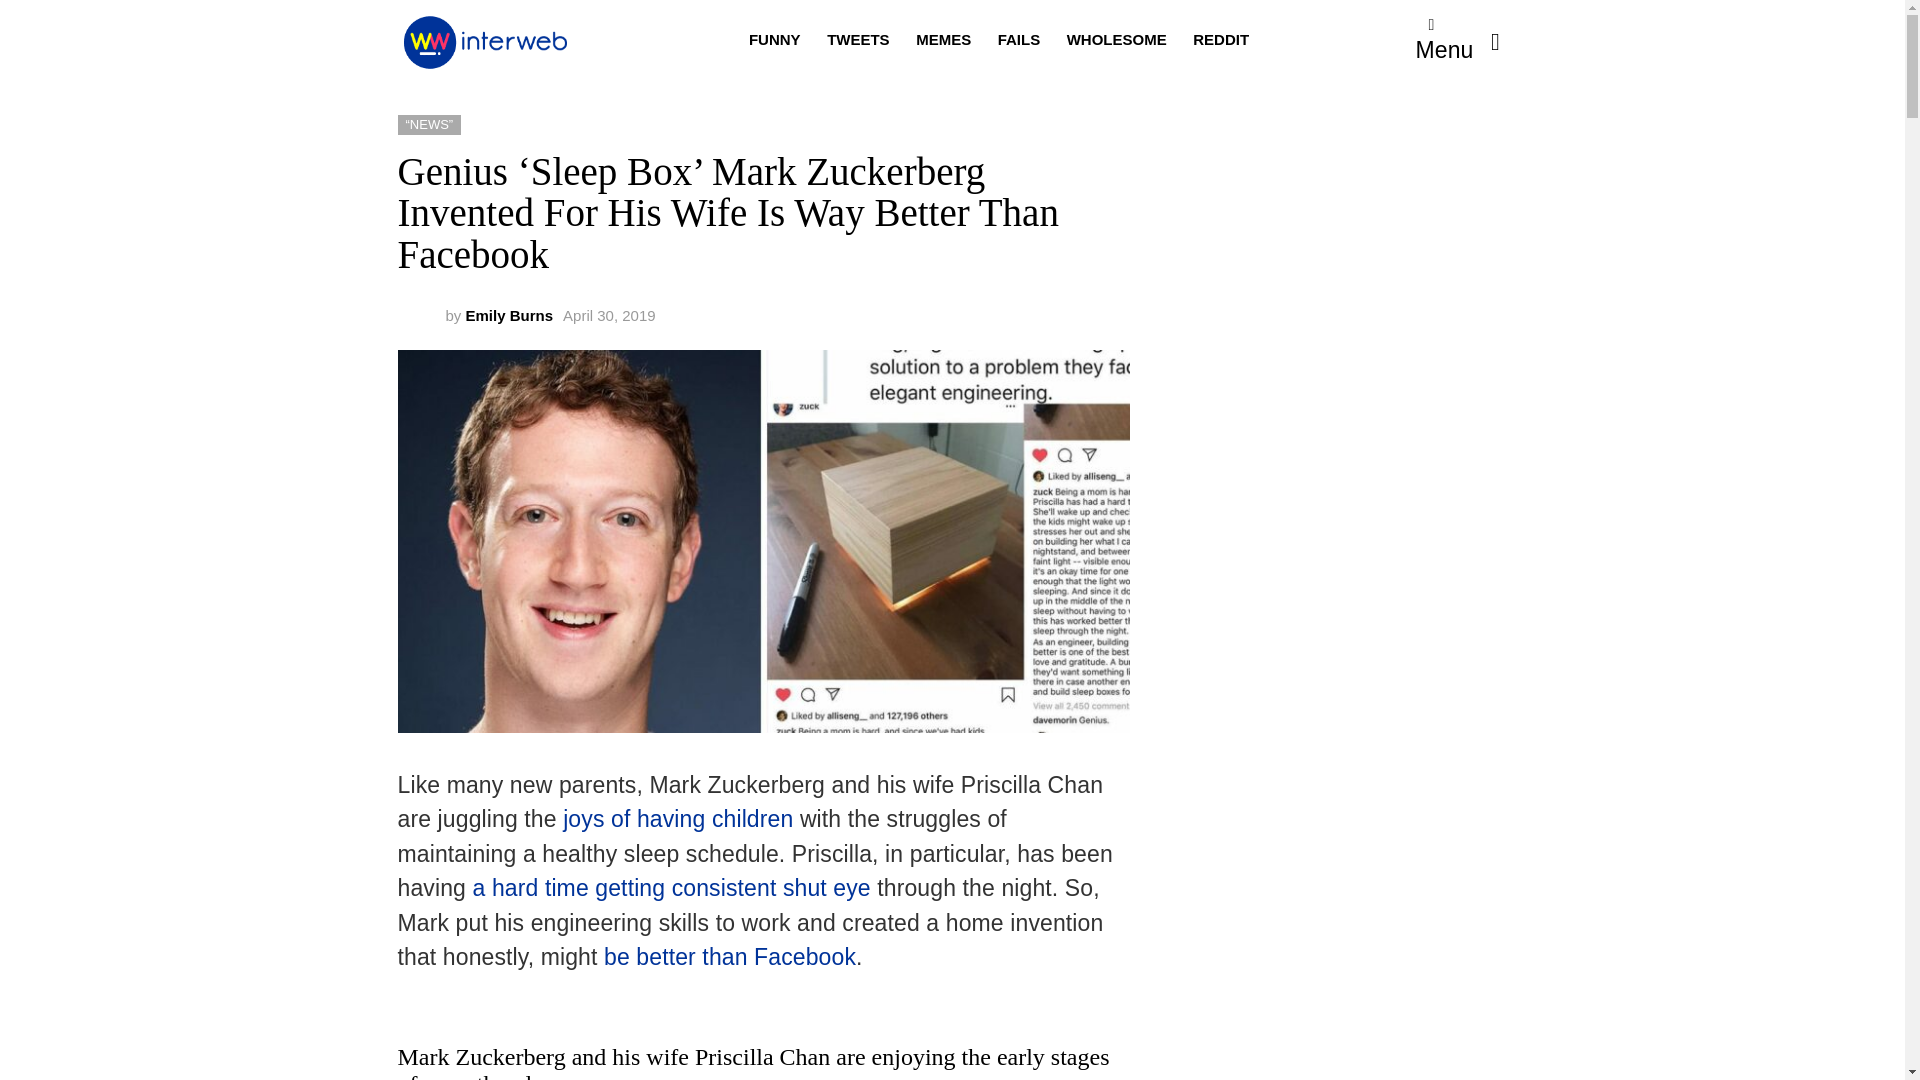 The height and width of the screenshot is (1080, 1920). What do you see at coordinates (670, 887) in the screenshot?
I see `a hard time getting consistent shut eye` at bounding box center [670, 887].